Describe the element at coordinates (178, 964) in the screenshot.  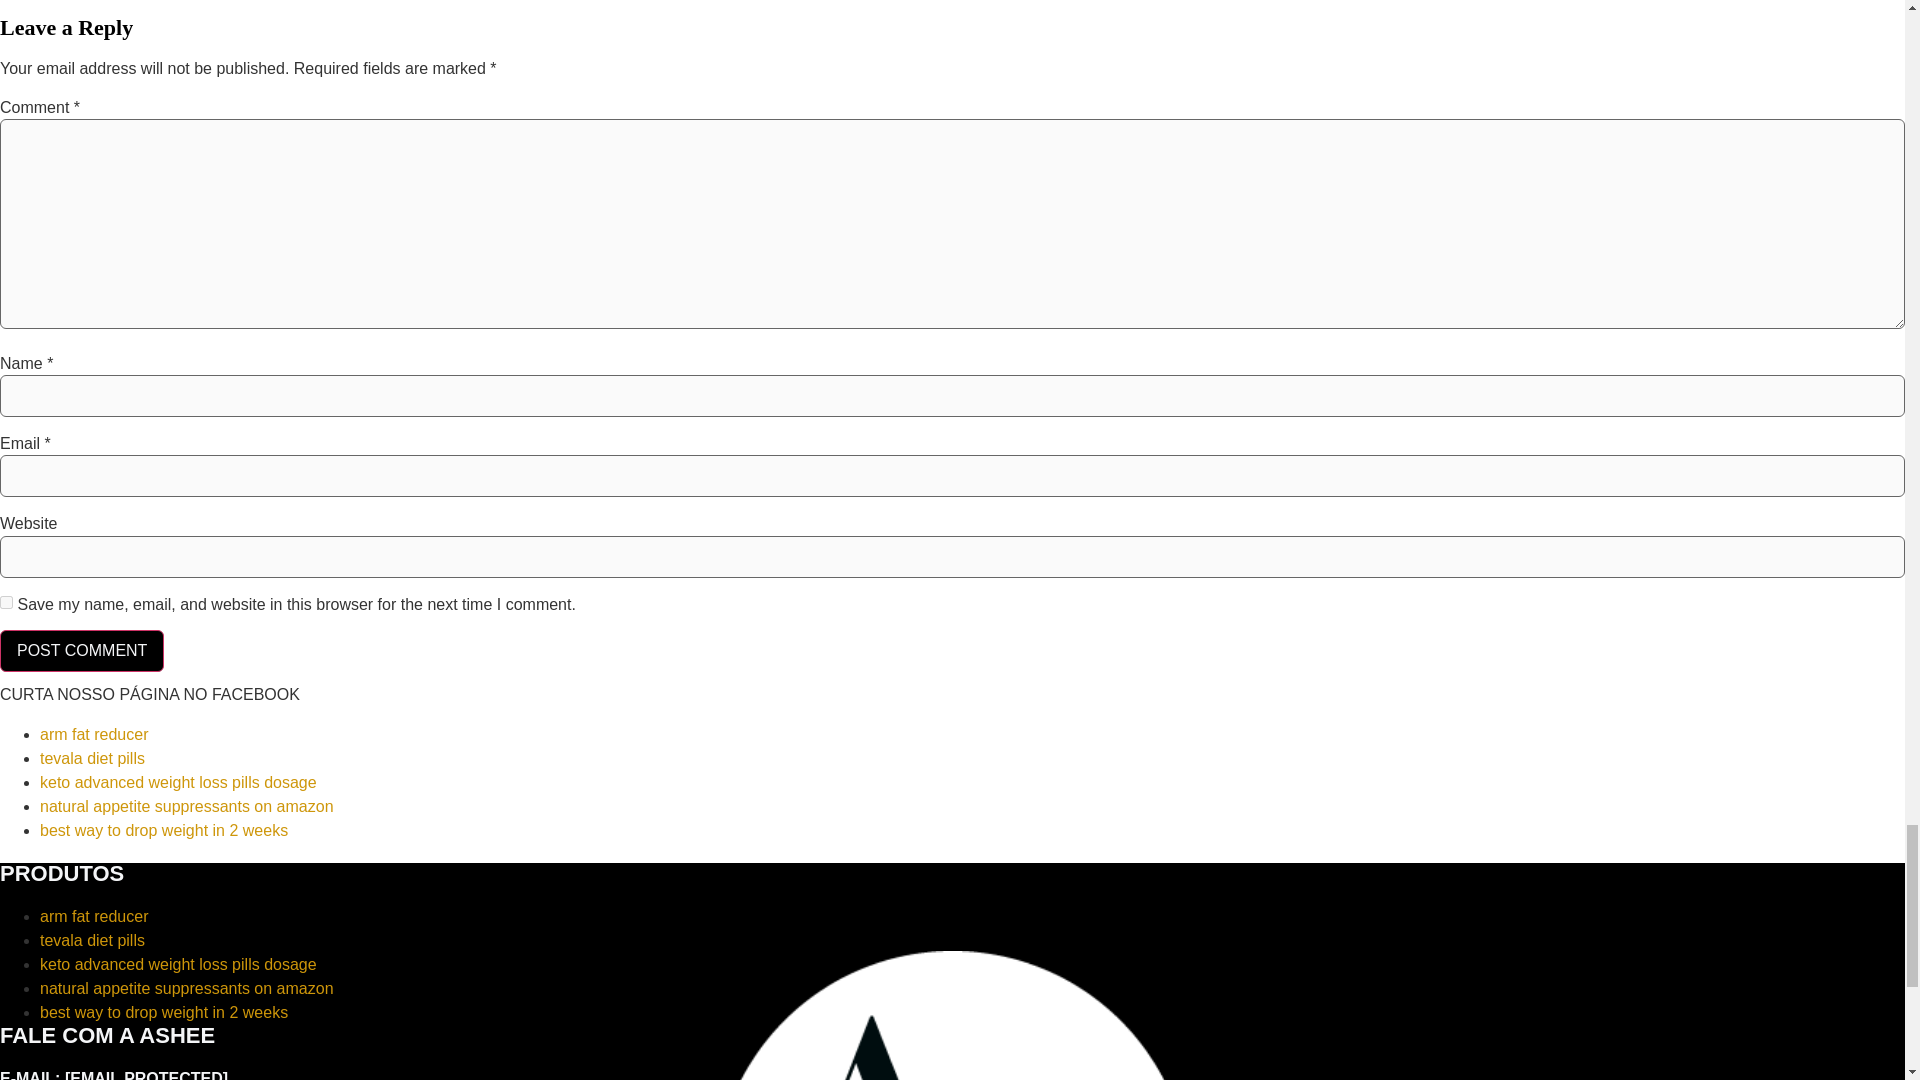
I see `keto advanced weight loss pills dosage` at that location.